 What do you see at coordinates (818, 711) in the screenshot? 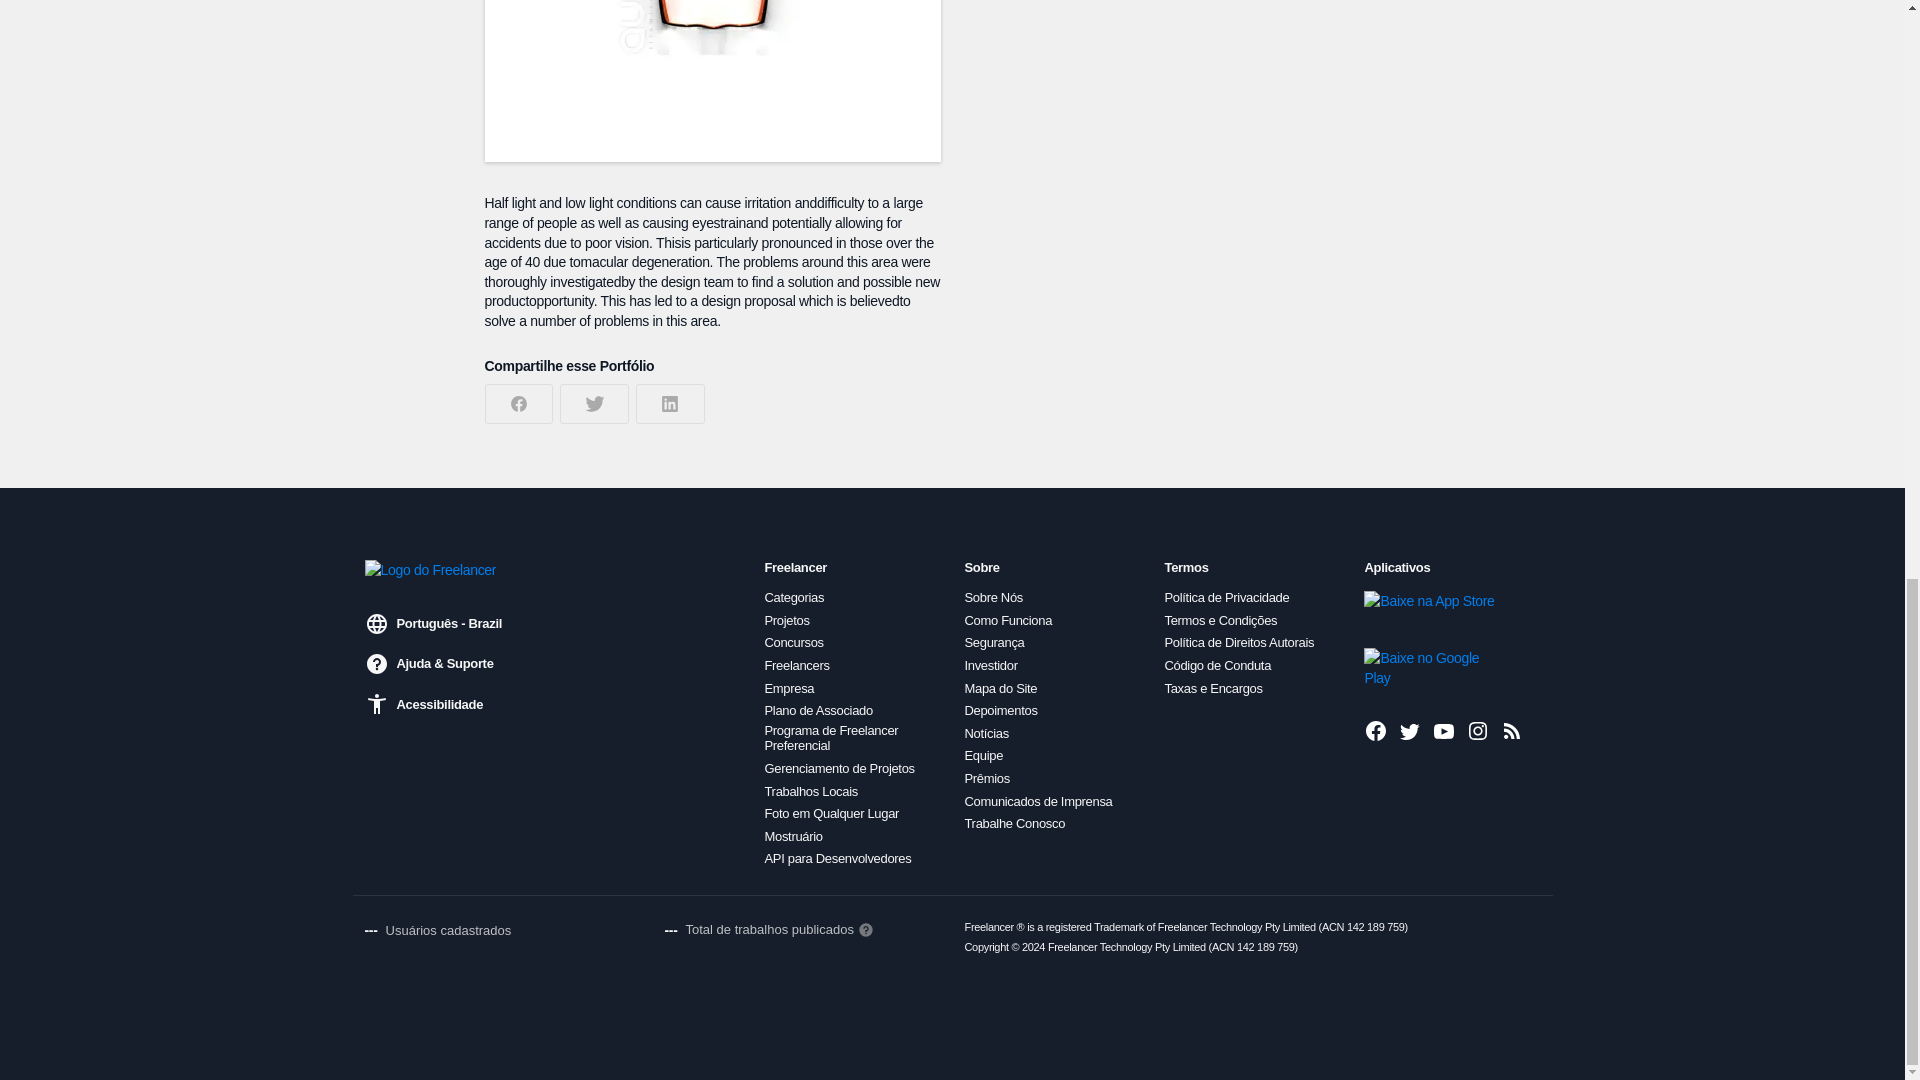
I see `Plano de Associado` at bounding box center [818, 711].